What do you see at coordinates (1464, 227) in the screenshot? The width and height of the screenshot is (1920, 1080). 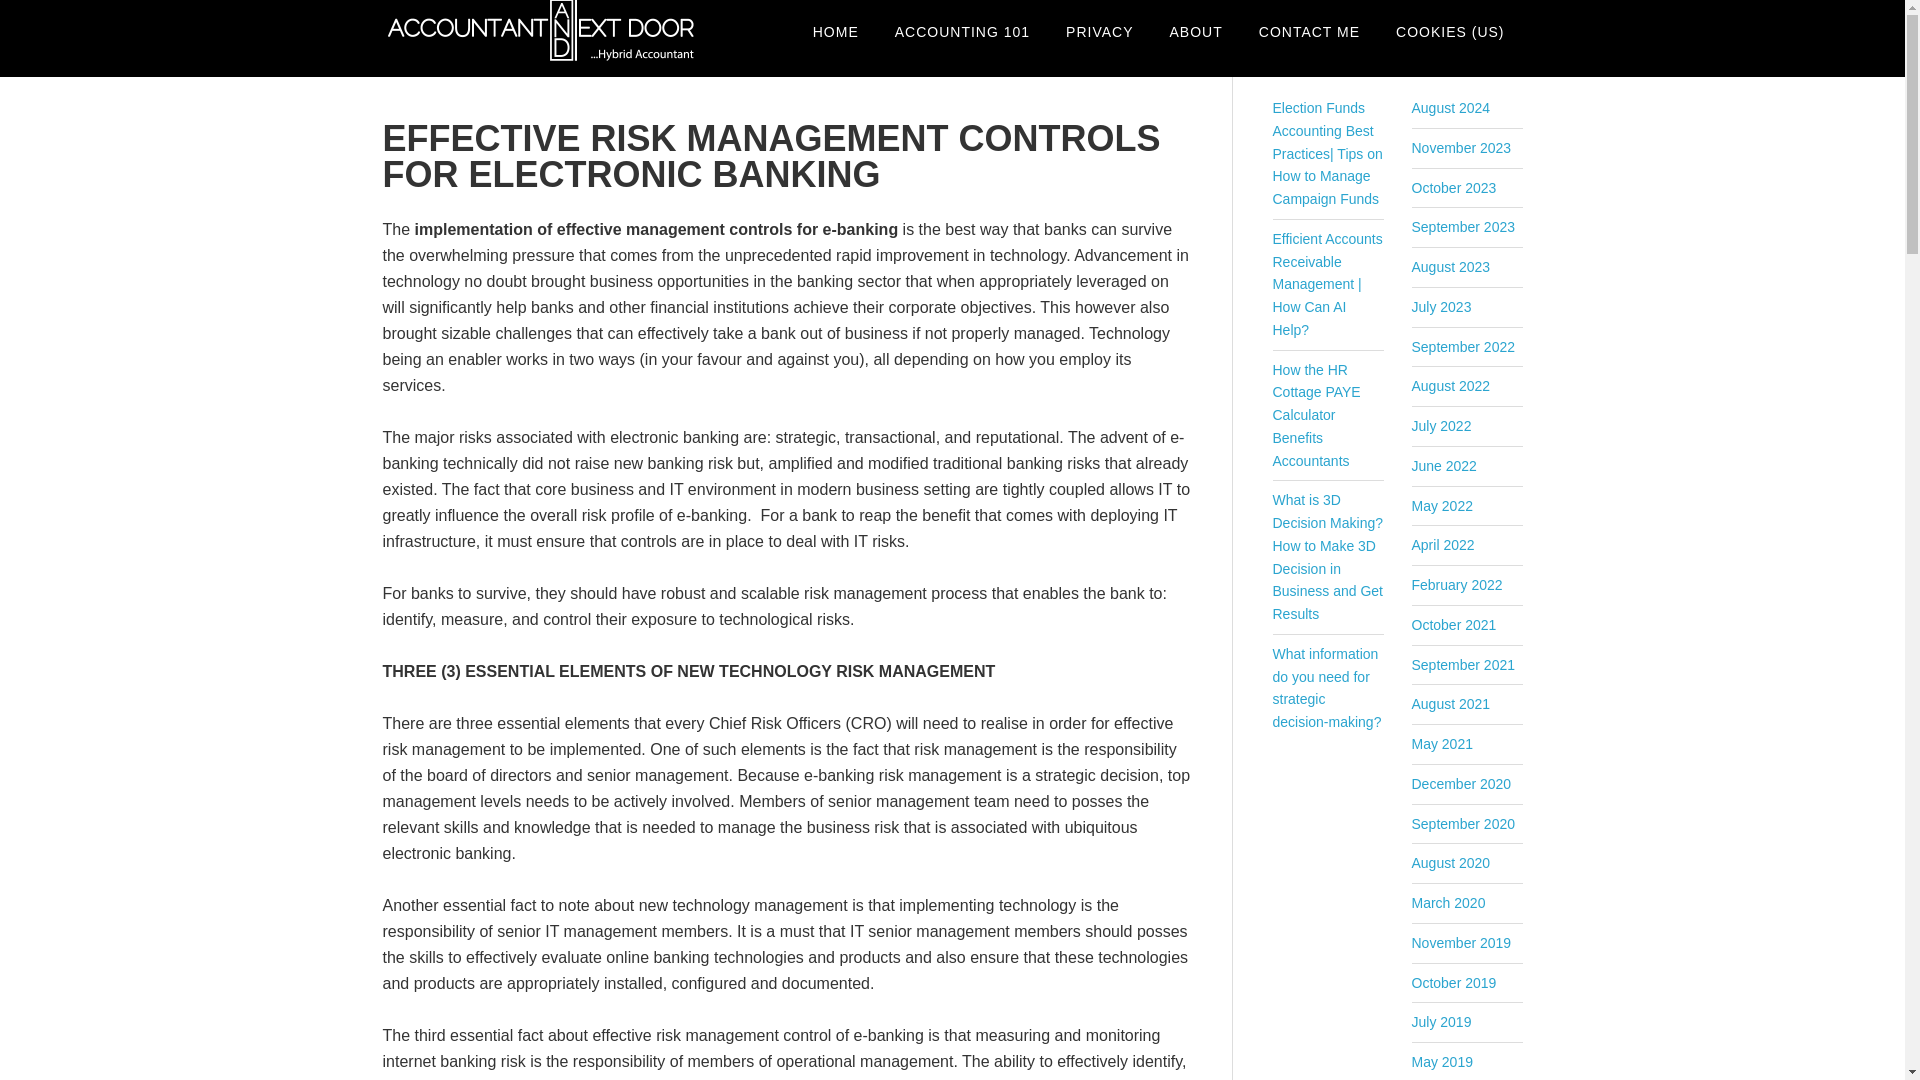 I see `September 2023` at bounding box center [1464, 227].